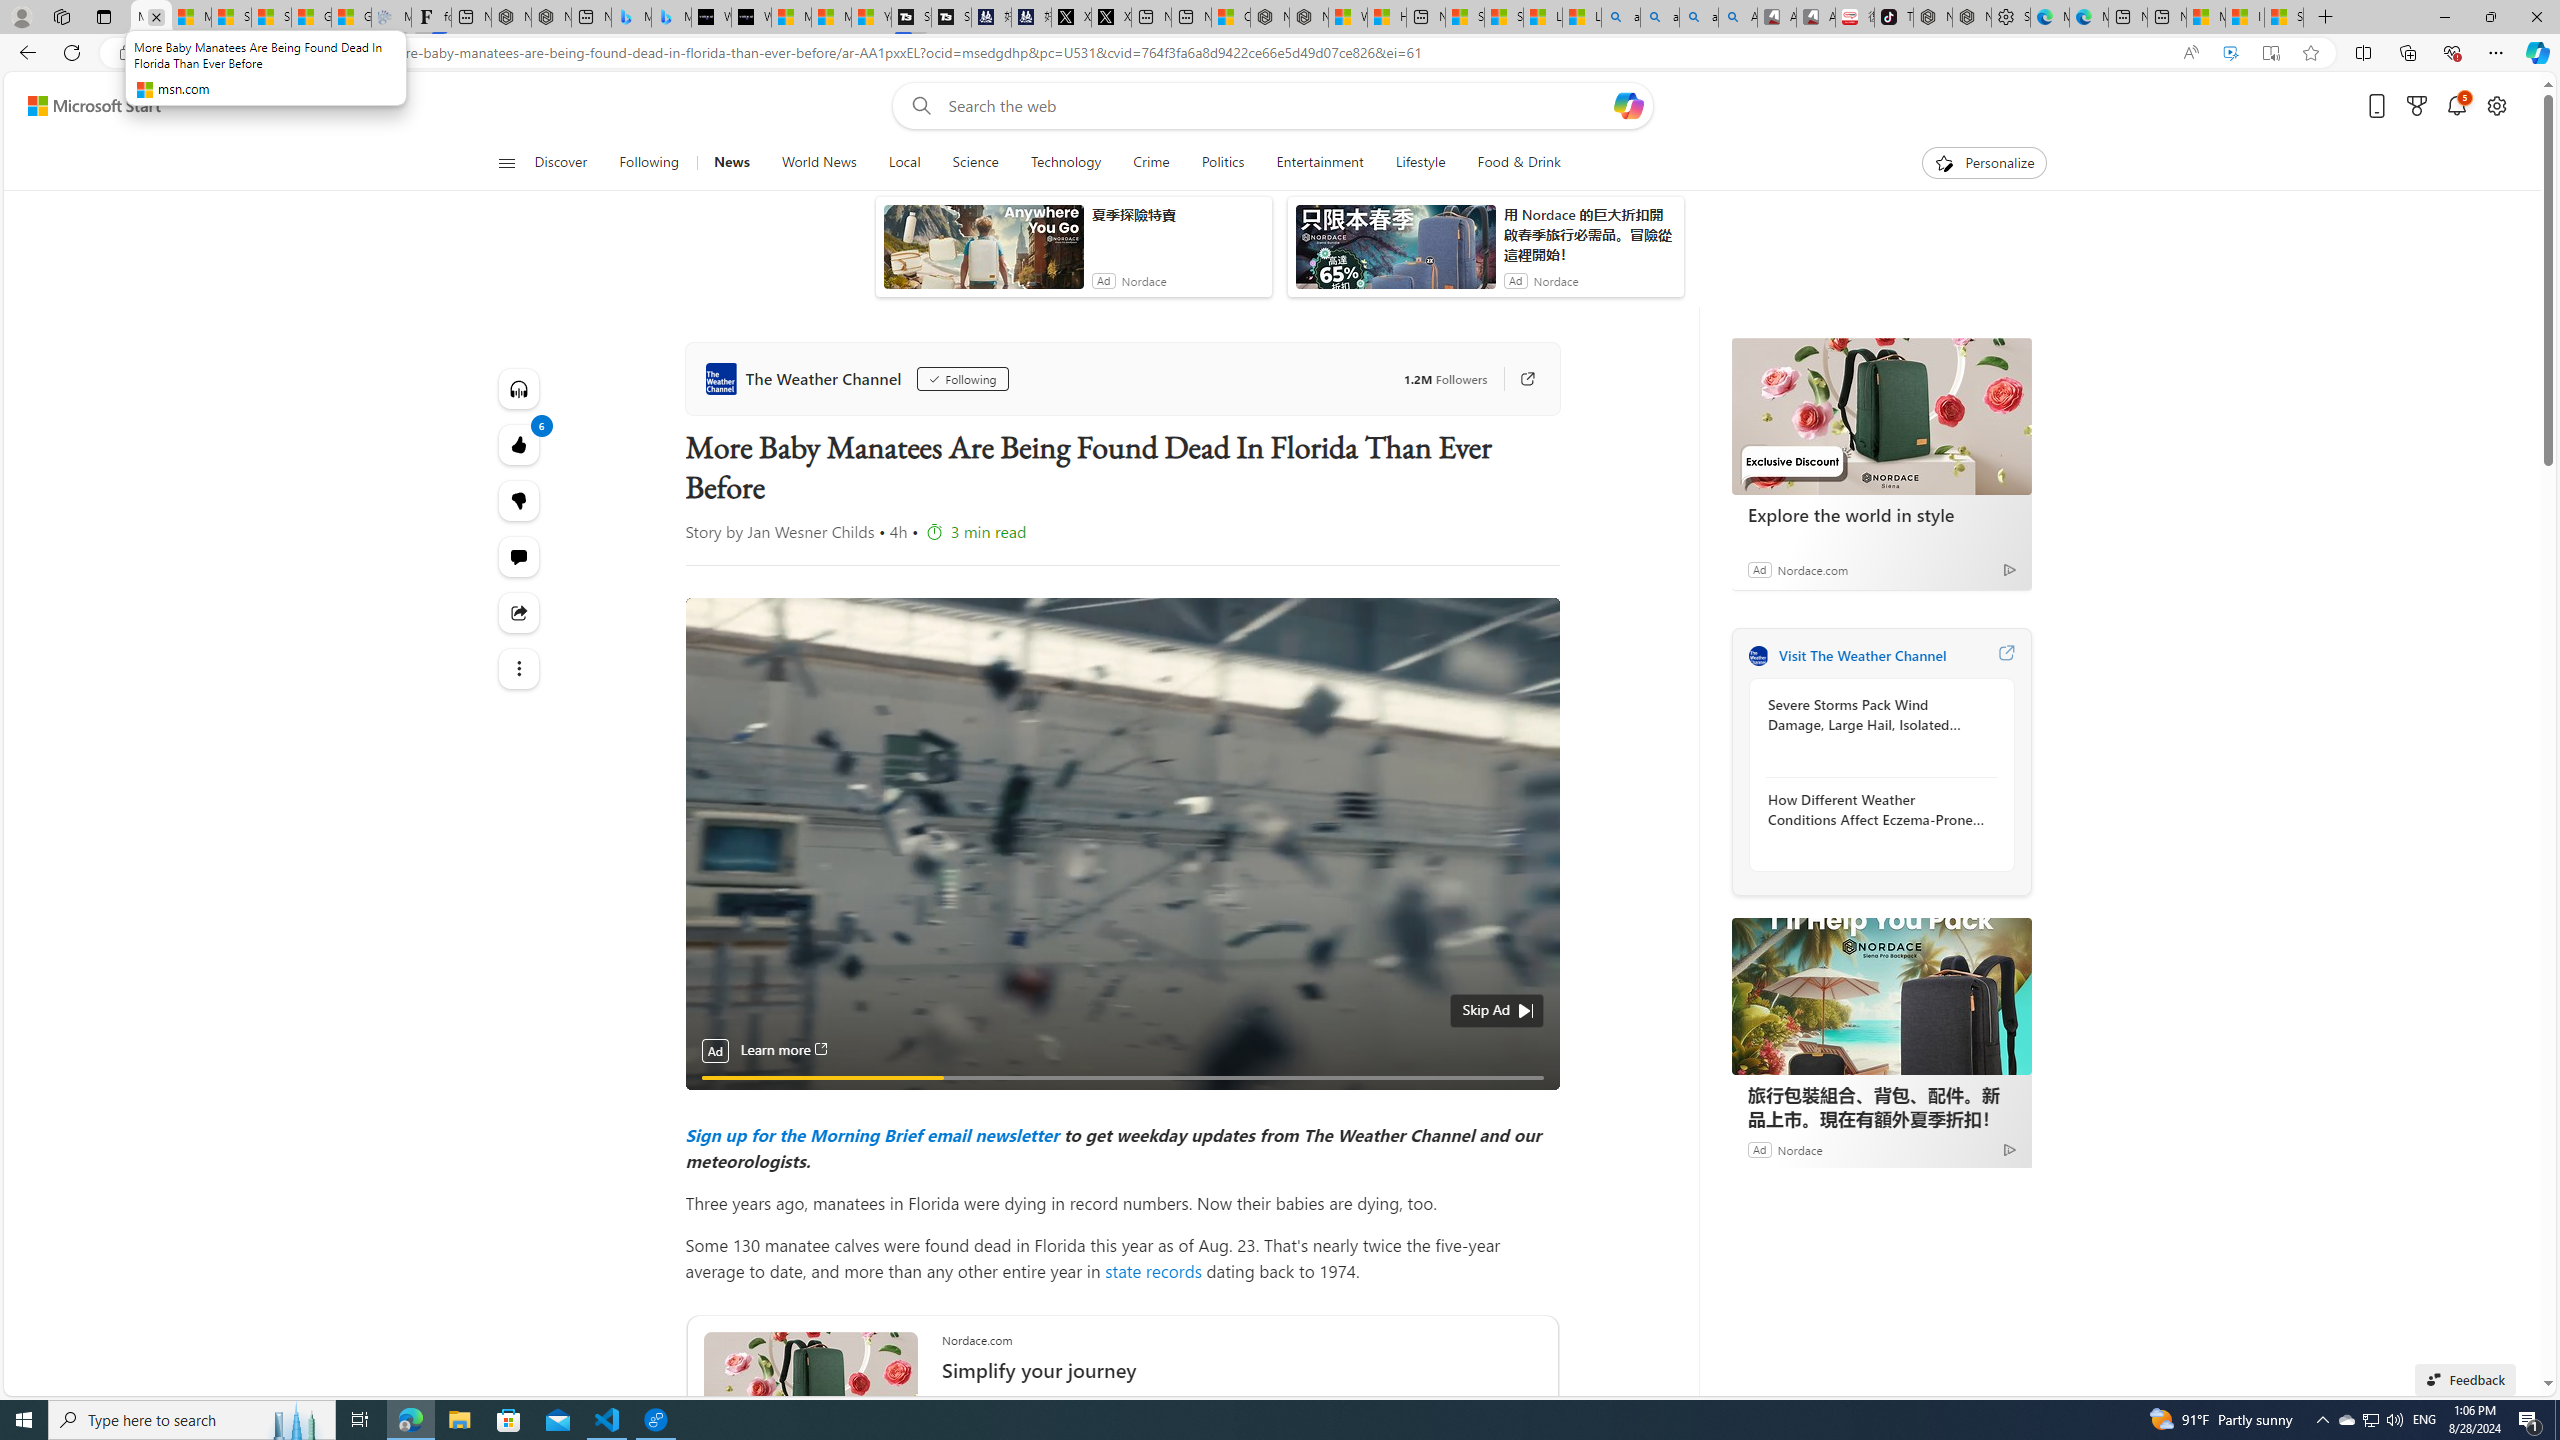 The height and width of the screenshot is (1440, 2560). What do you see at coordinates (2230, 53) in the screenshot?
I see `Enhance video` at bounding box center [2230, 53].